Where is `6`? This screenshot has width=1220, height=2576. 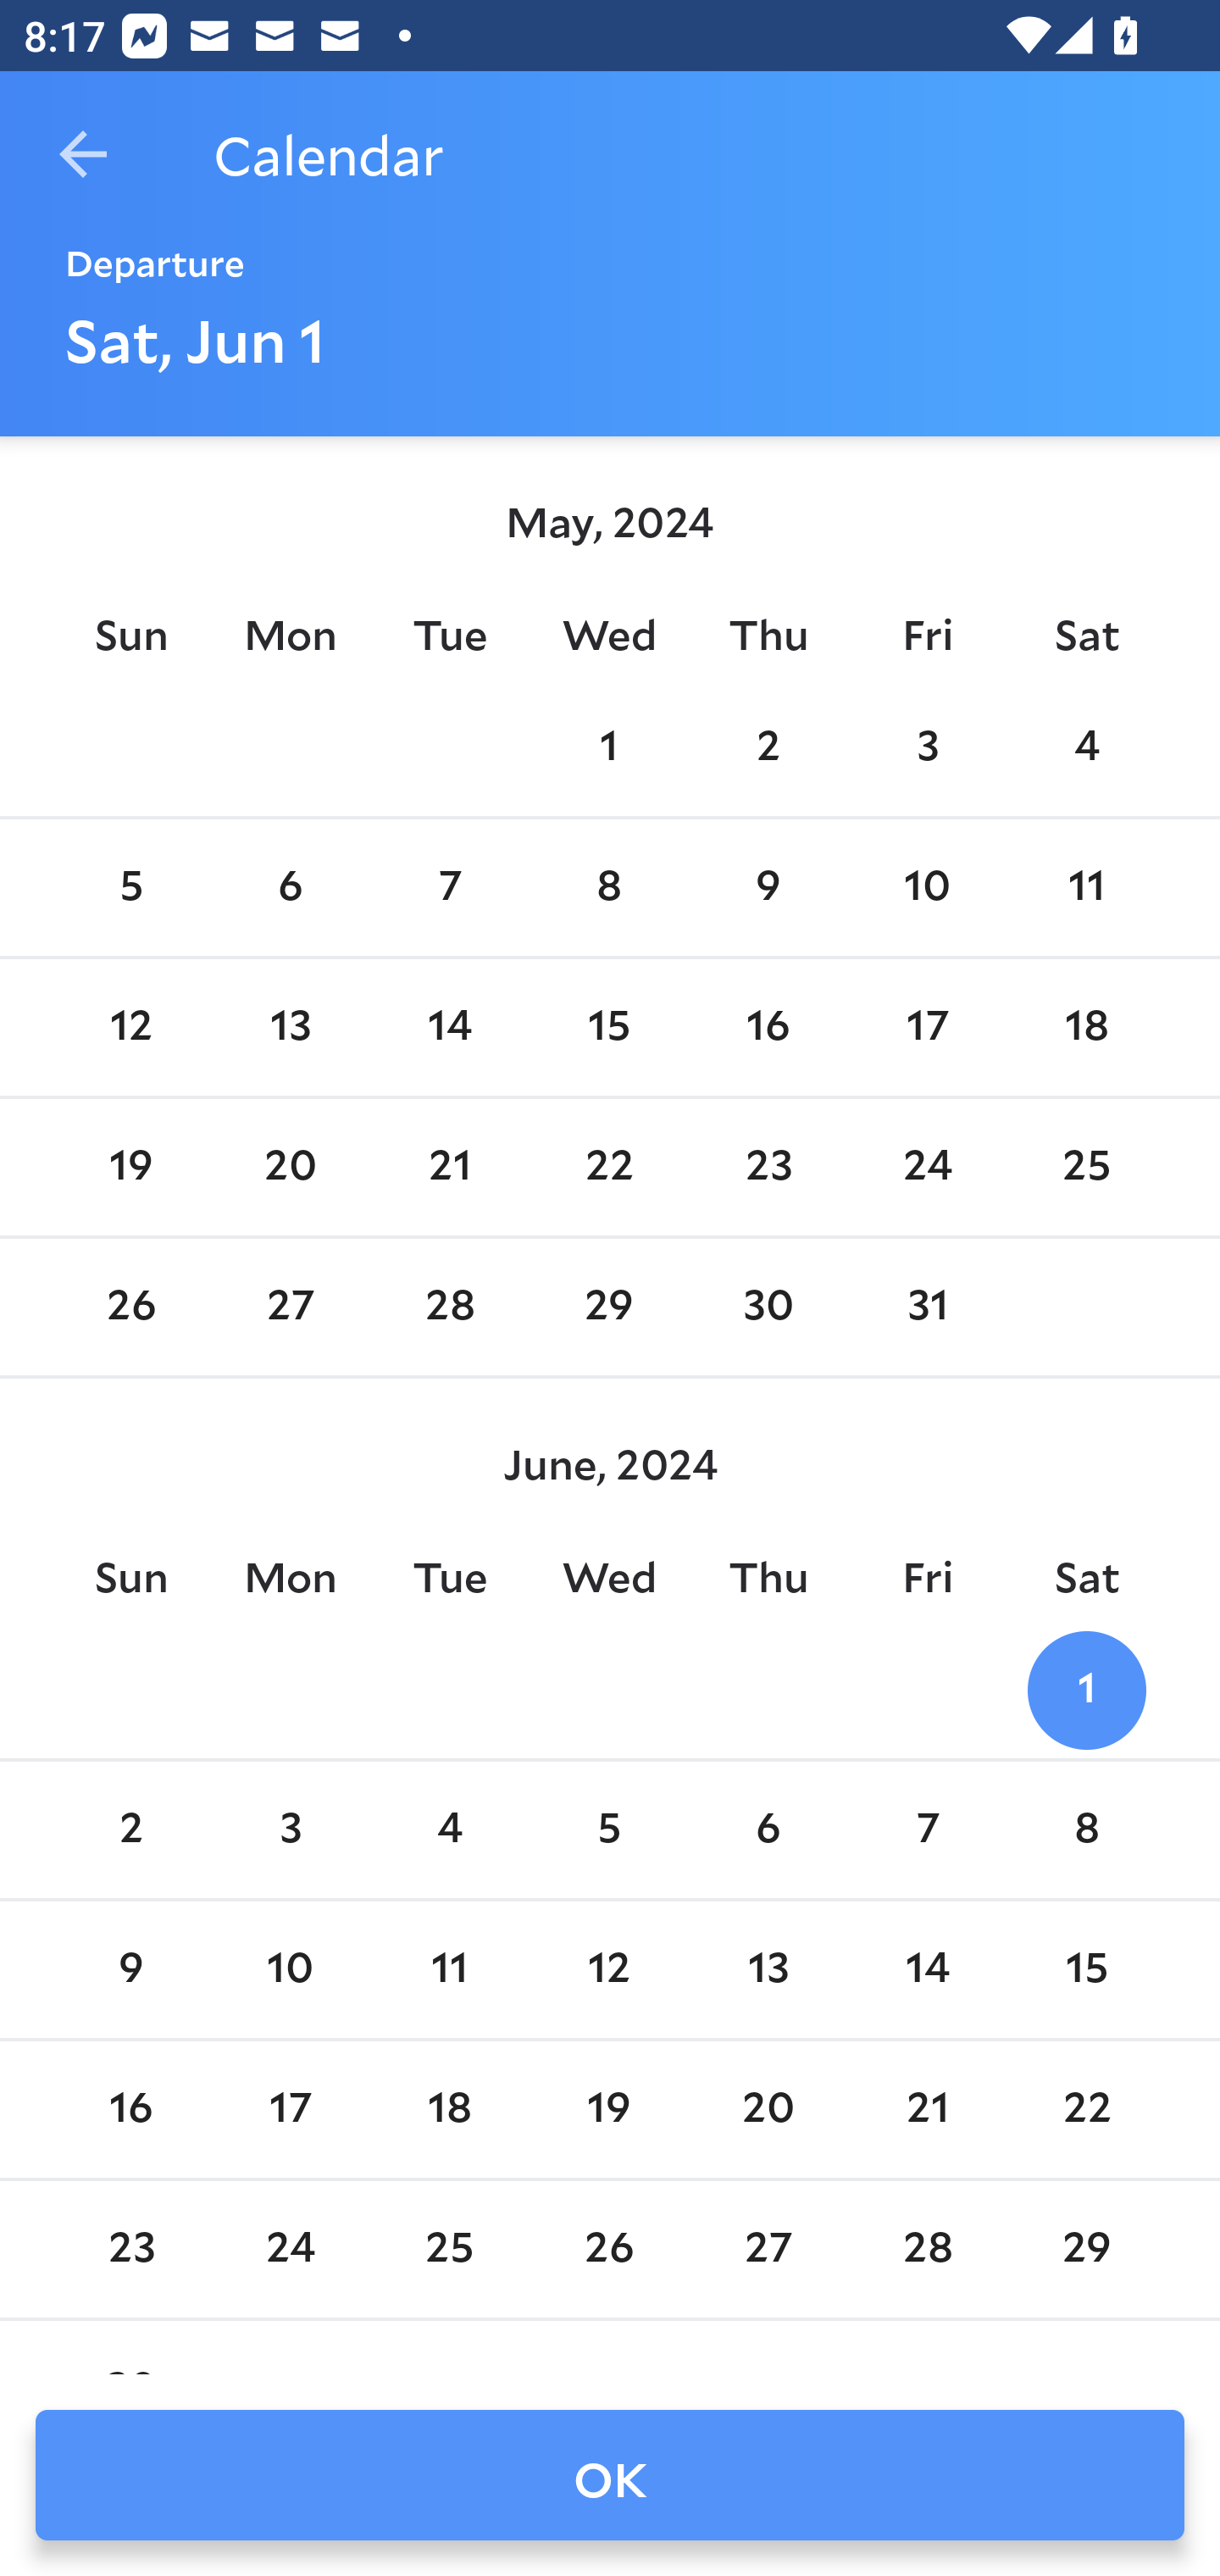 6 is located at coordinates (291, 888).